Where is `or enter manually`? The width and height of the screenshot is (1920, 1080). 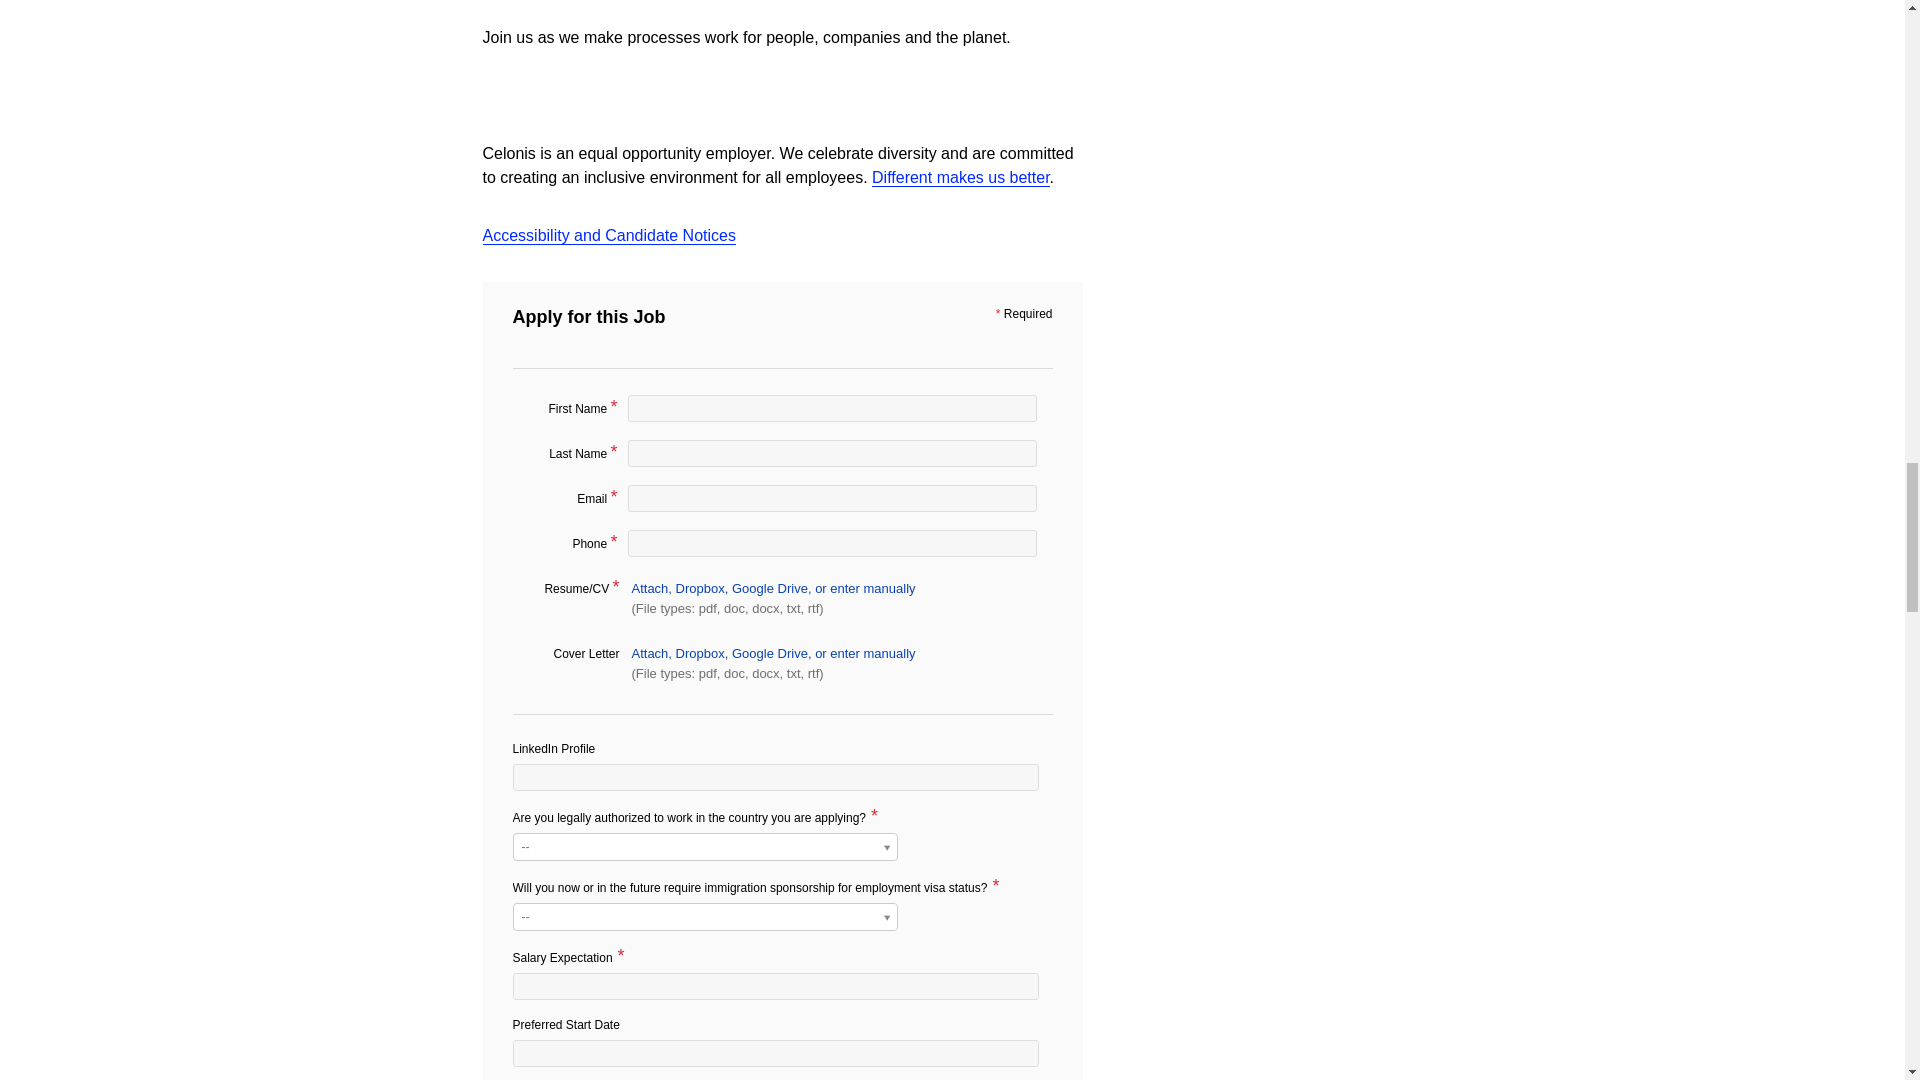 or enter manually is located at coordinates (864, 652).